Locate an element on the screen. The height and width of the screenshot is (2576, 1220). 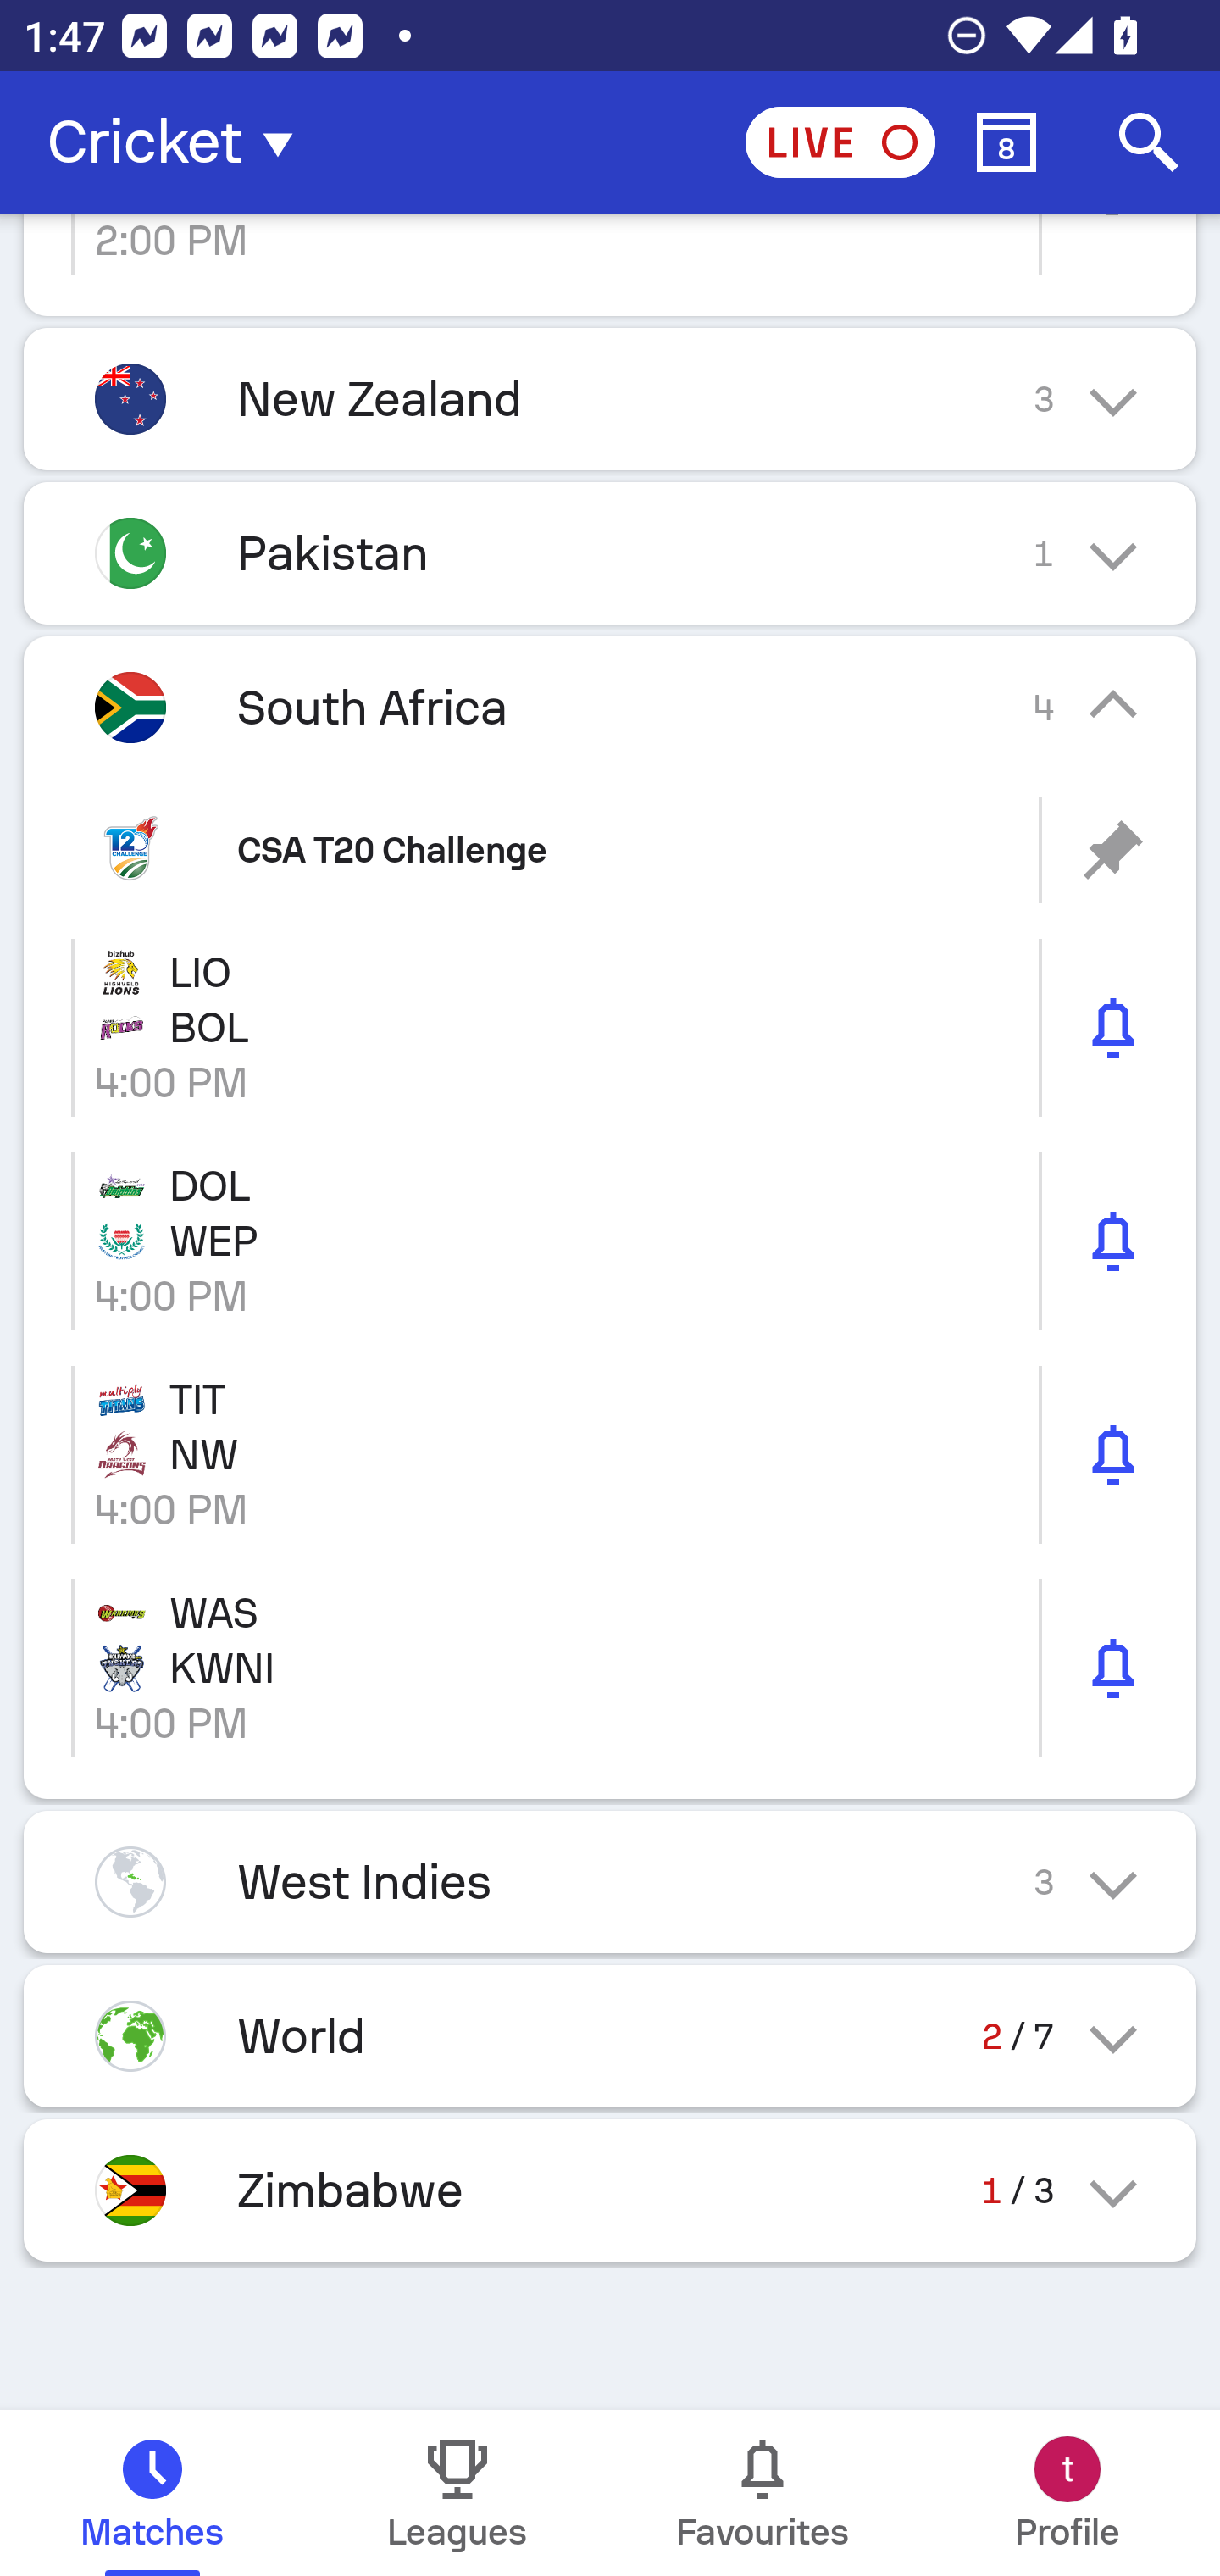
CSA T20 Challenge is located at coordinates (610, 850).